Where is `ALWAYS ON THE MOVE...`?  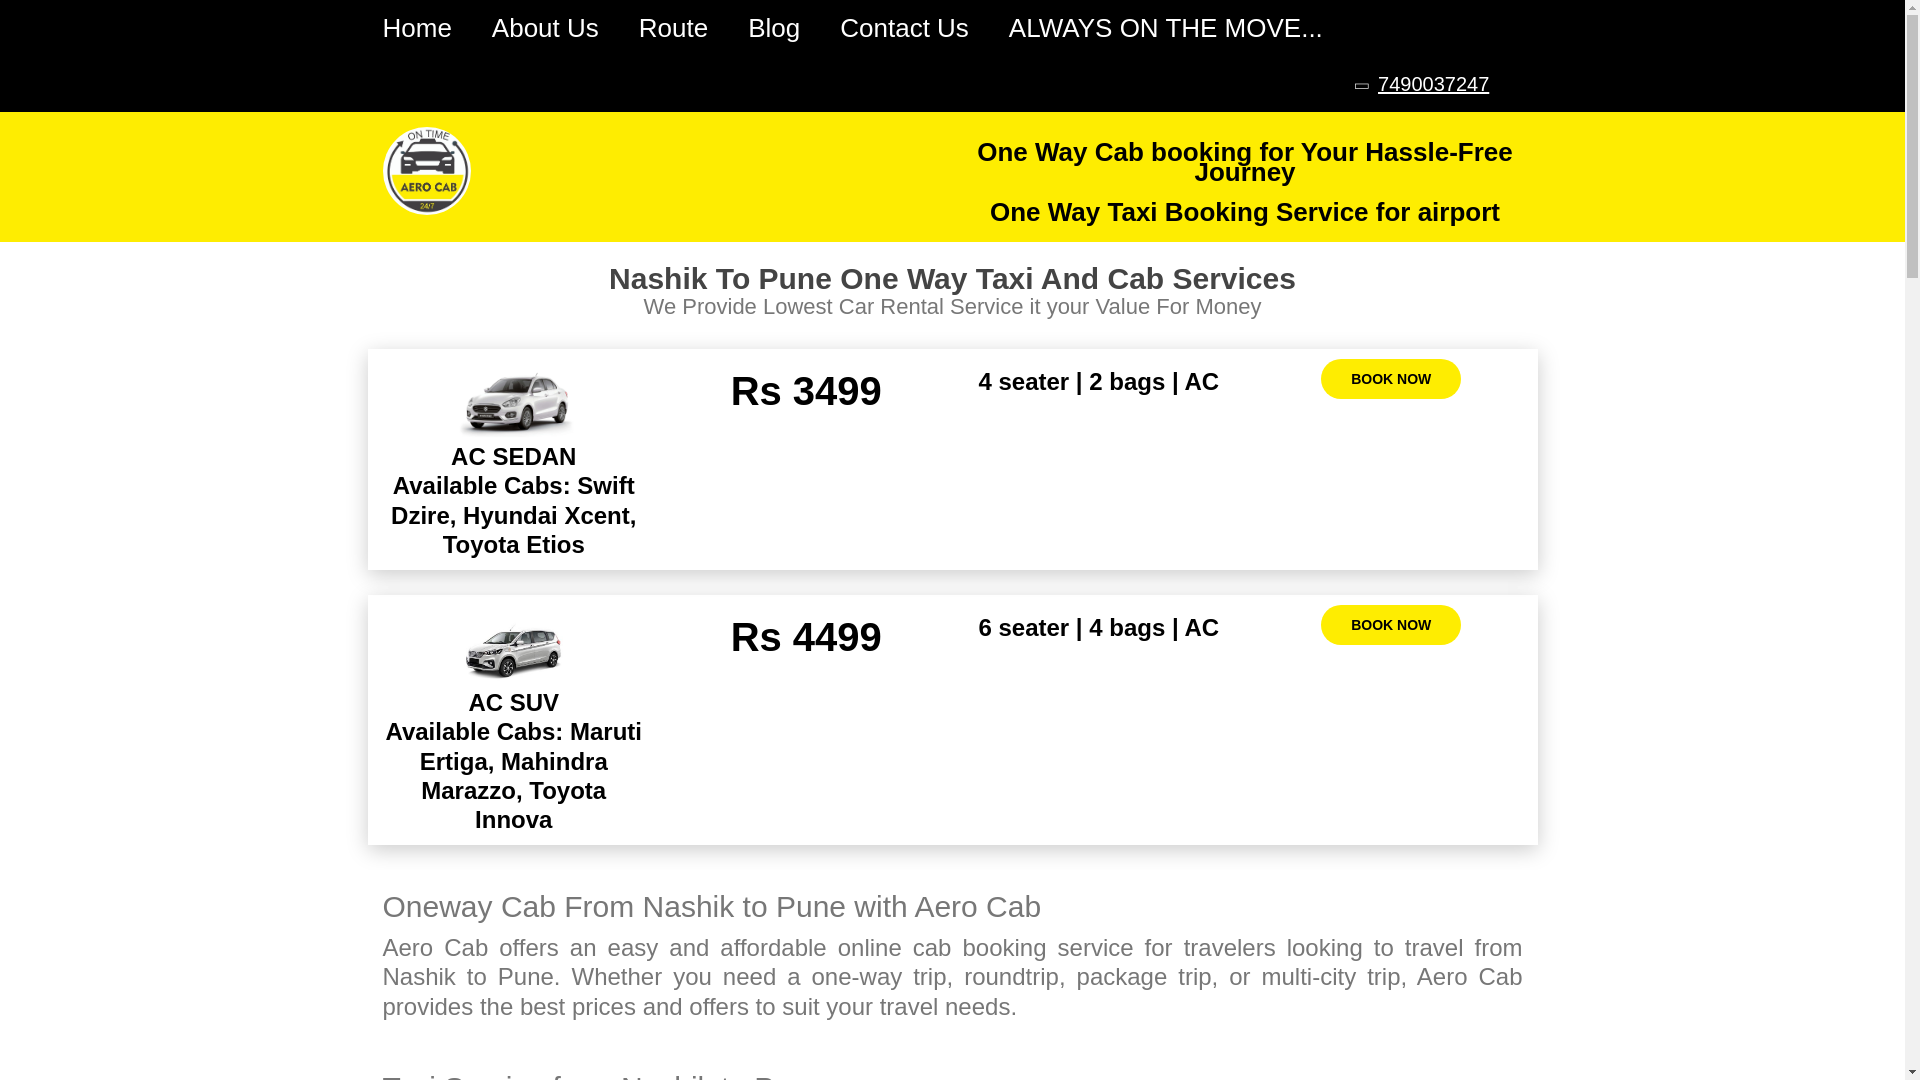
ALWAYS ON THE MOVE... is located at coordinates (1166, 28).